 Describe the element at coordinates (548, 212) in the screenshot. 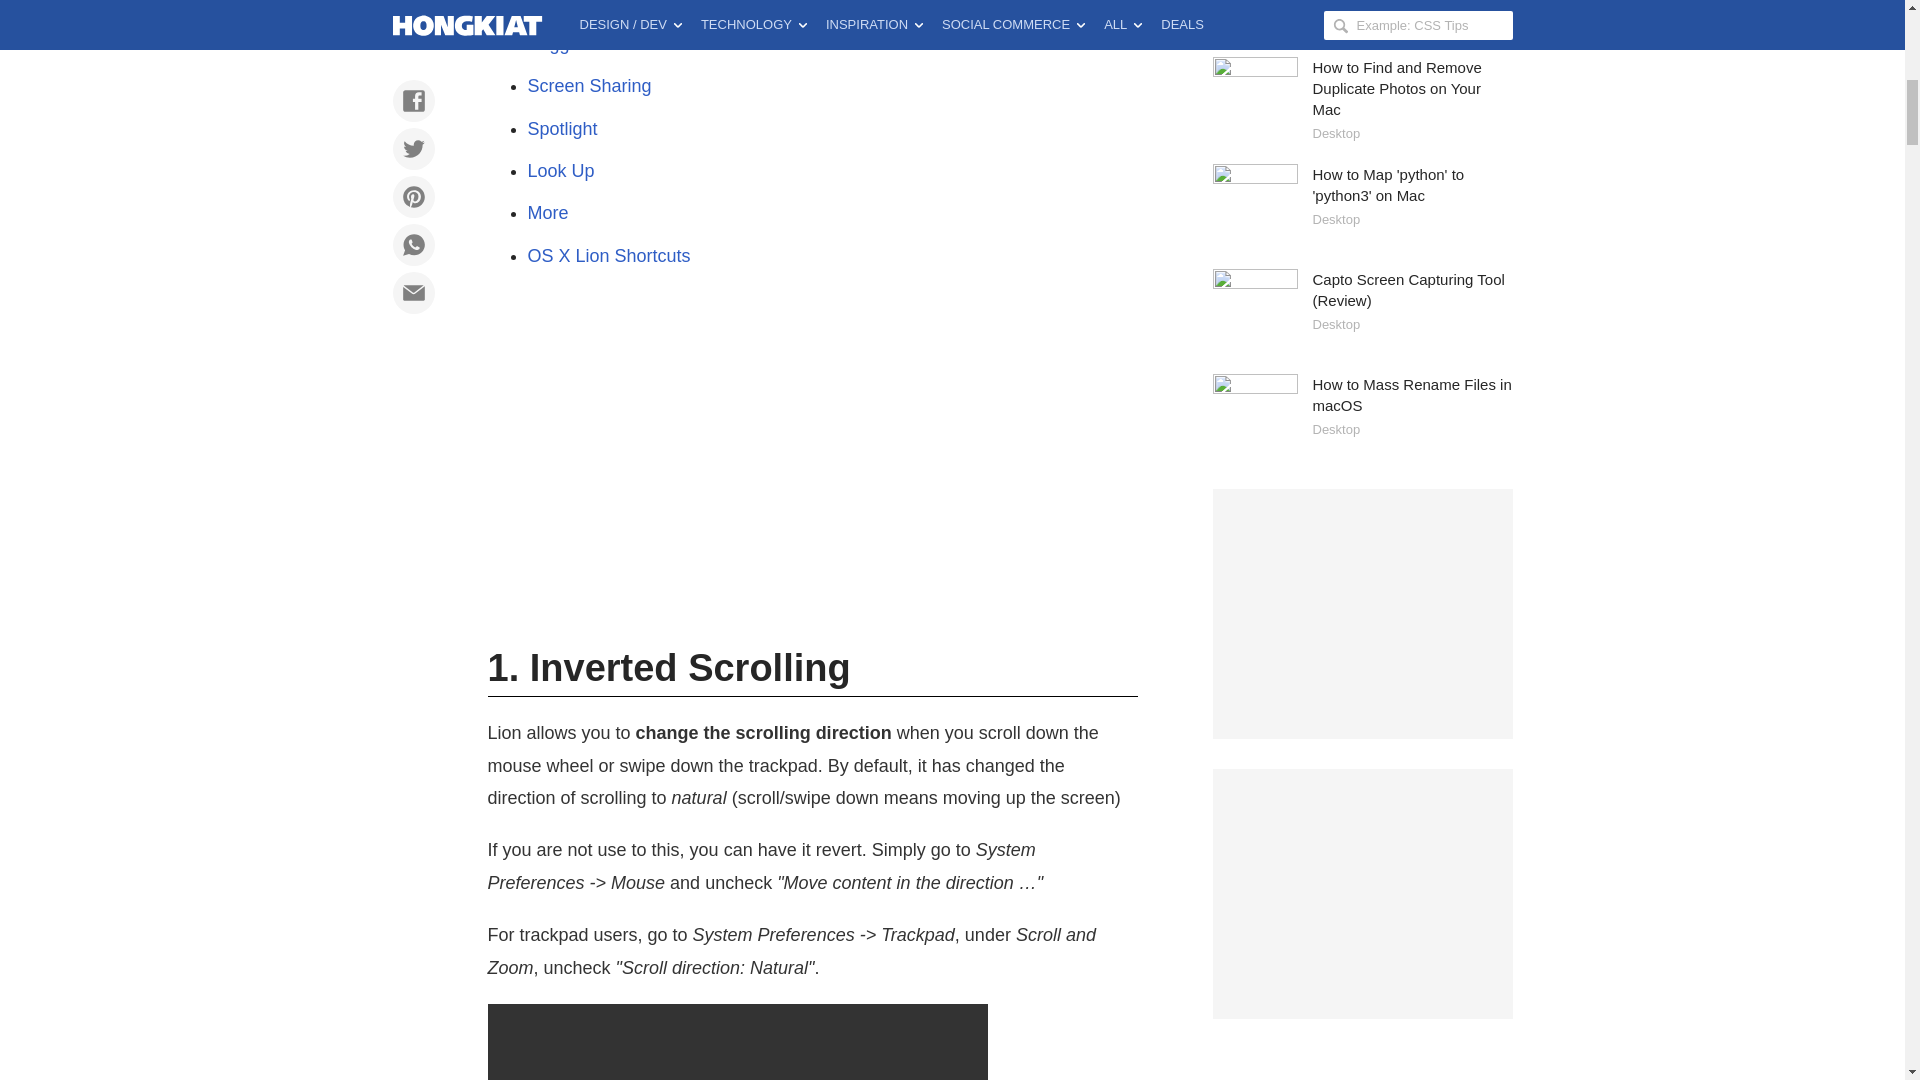

I see `More` at that location.